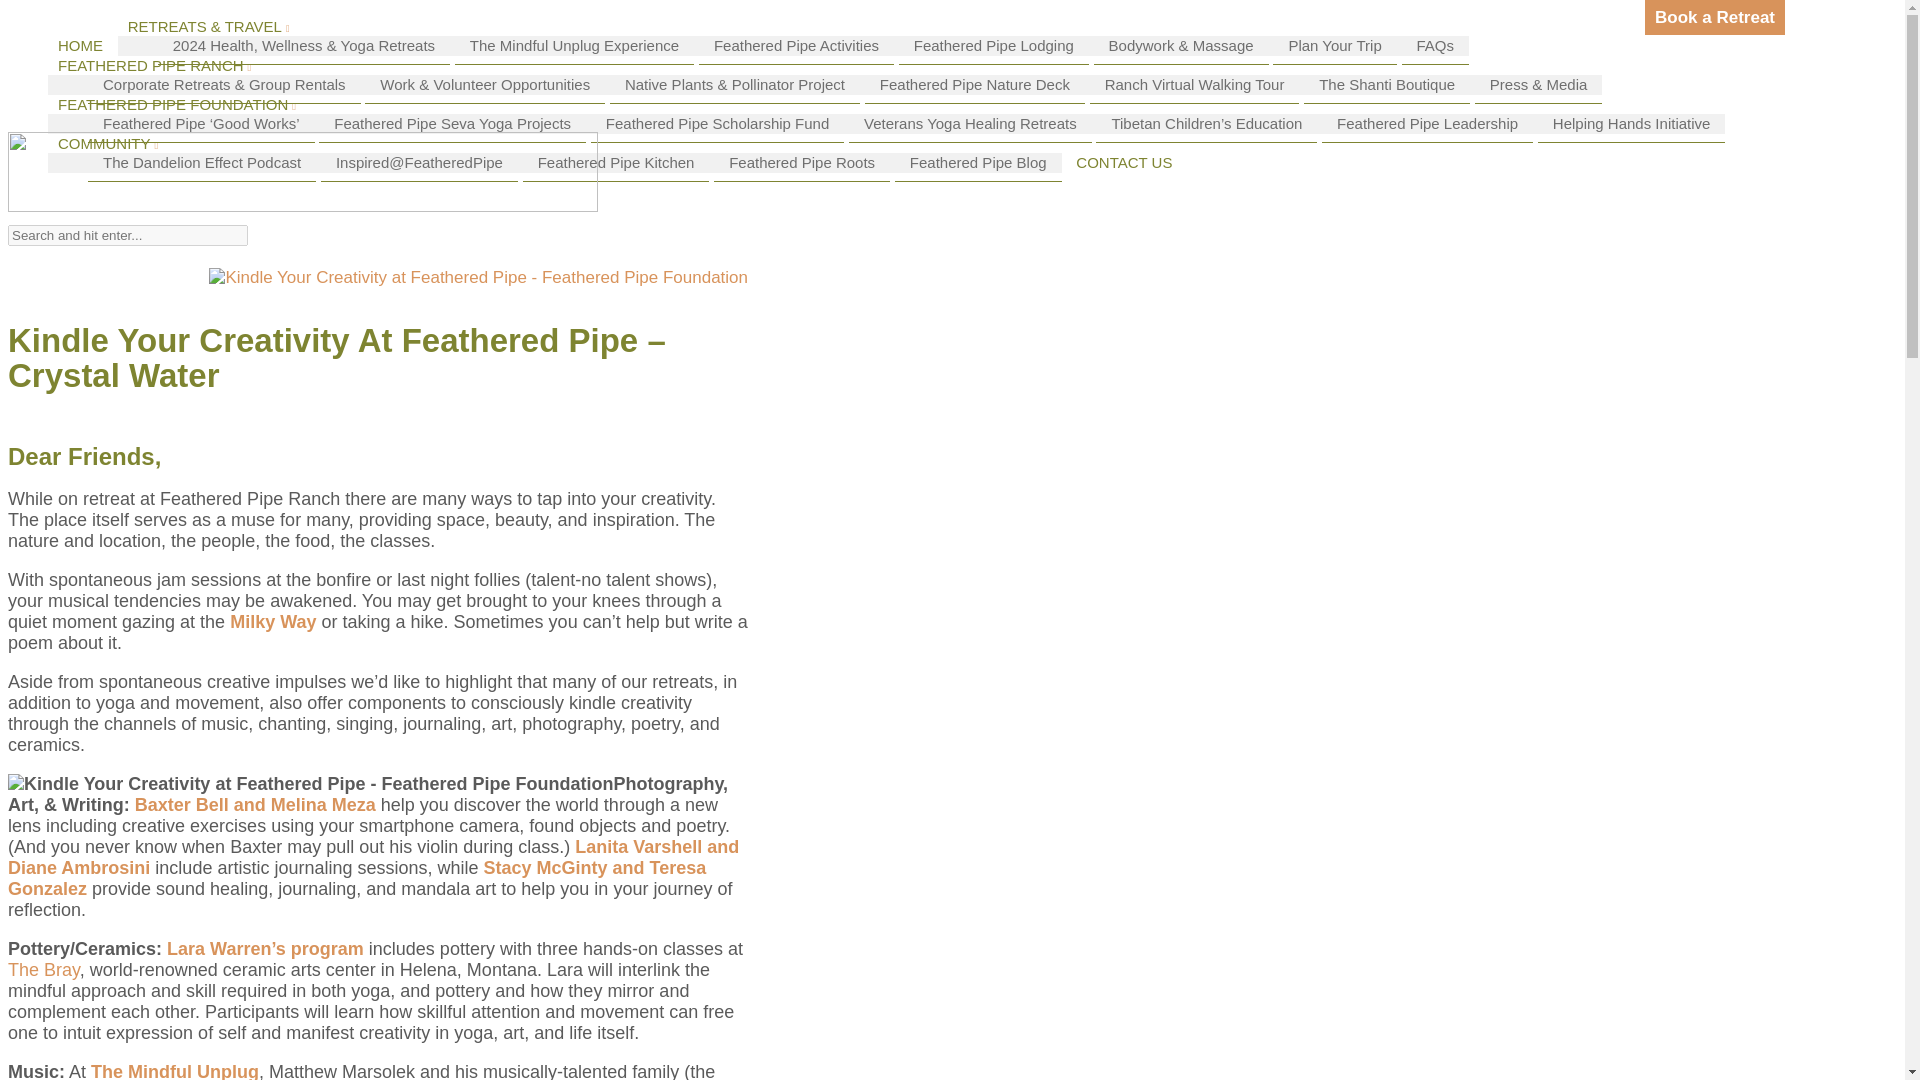 The height and width of the screenshot is (1080, 1920). What do you see at coordinates (102, 144) in the screenshot?
I see `COMMUNITY` at bounding box center [102, 144].